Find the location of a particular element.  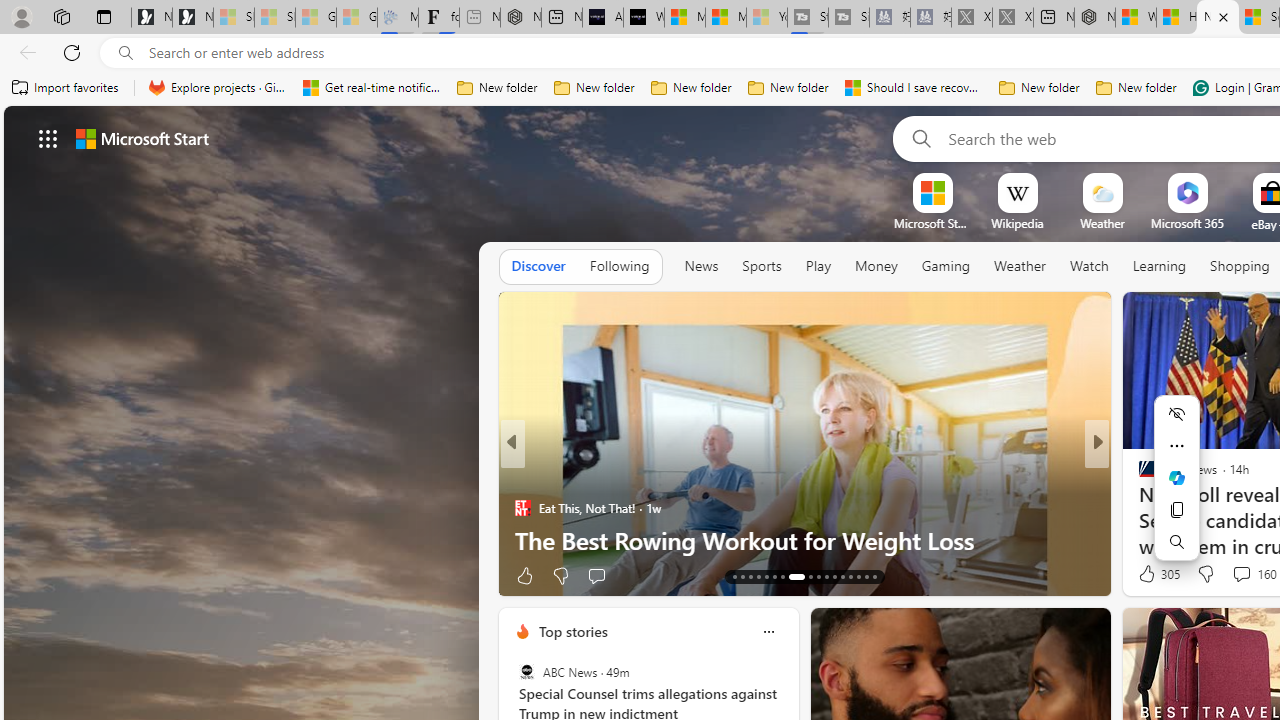

Nordace is located at coordinates (1153, 476).